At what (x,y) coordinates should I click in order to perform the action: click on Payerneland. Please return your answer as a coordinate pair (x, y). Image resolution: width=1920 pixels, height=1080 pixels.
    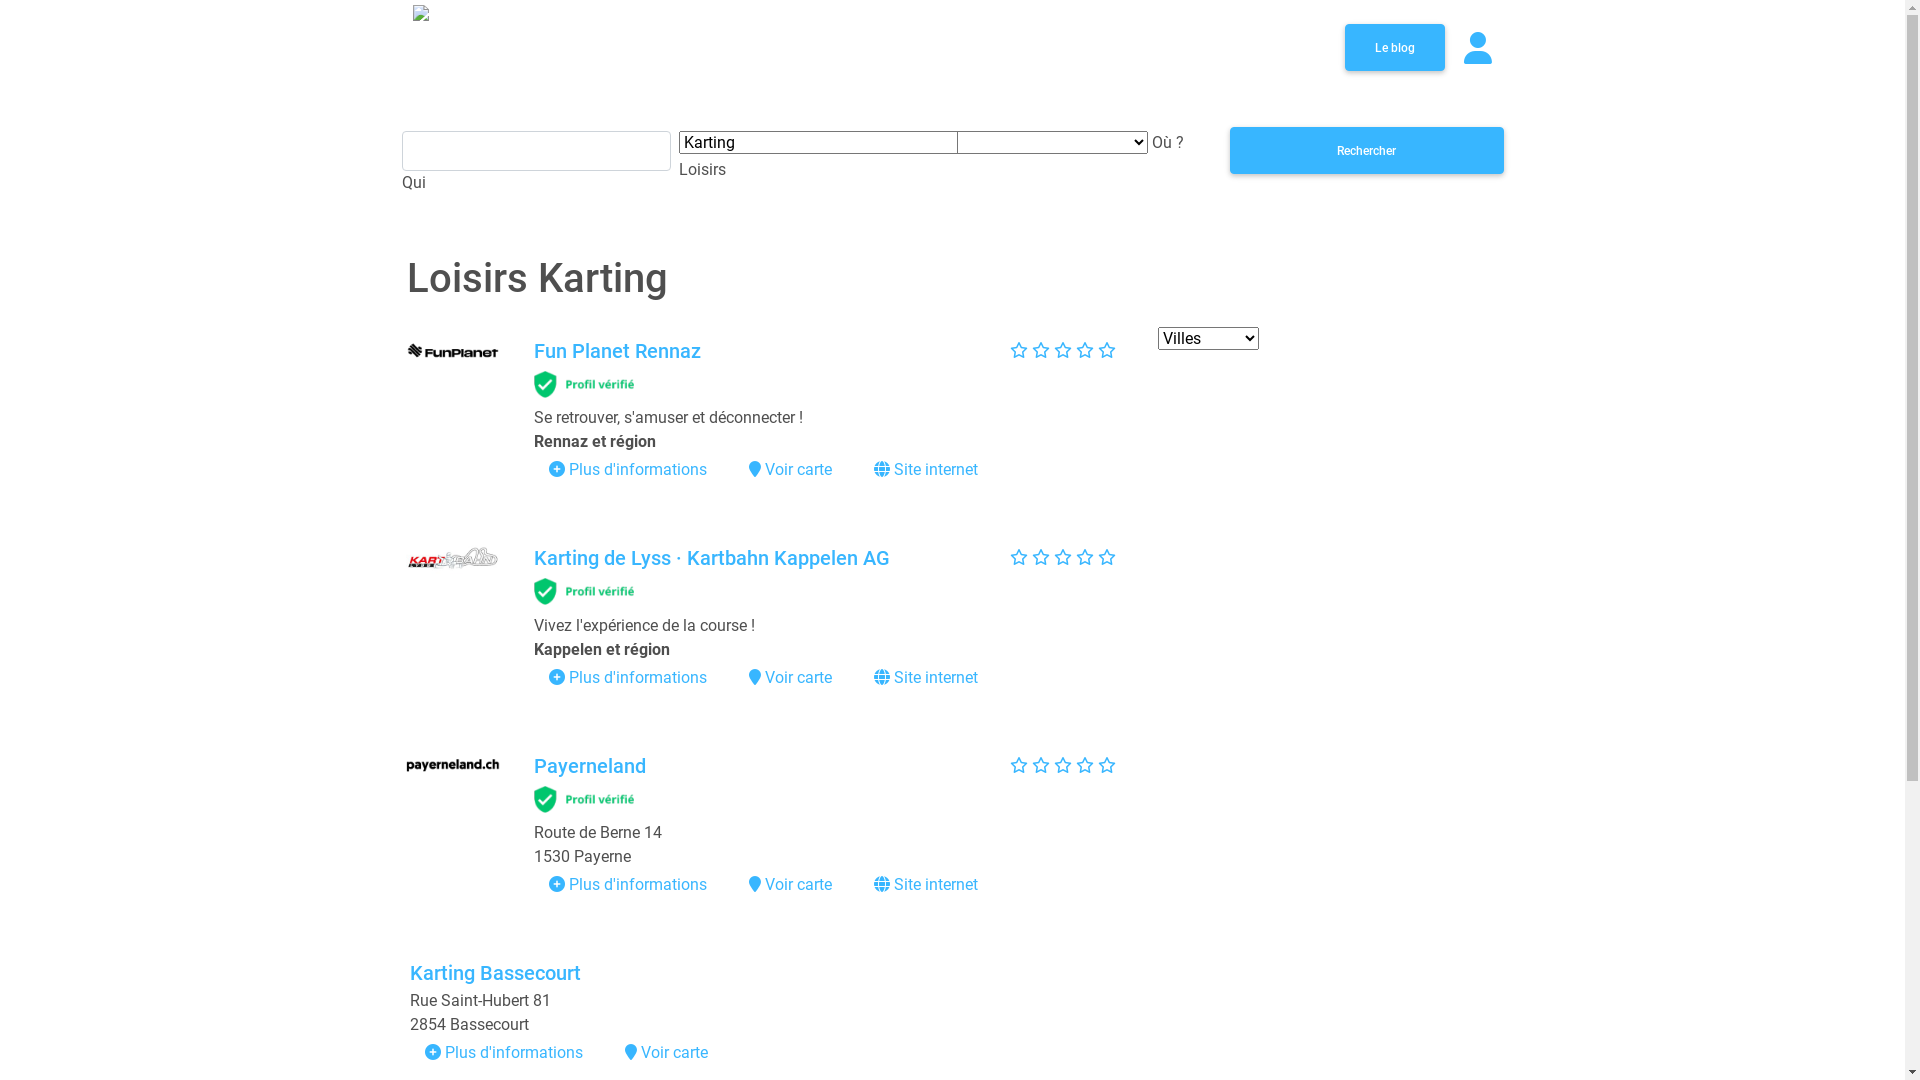
    Looking at the image, I should click on (590, 766).